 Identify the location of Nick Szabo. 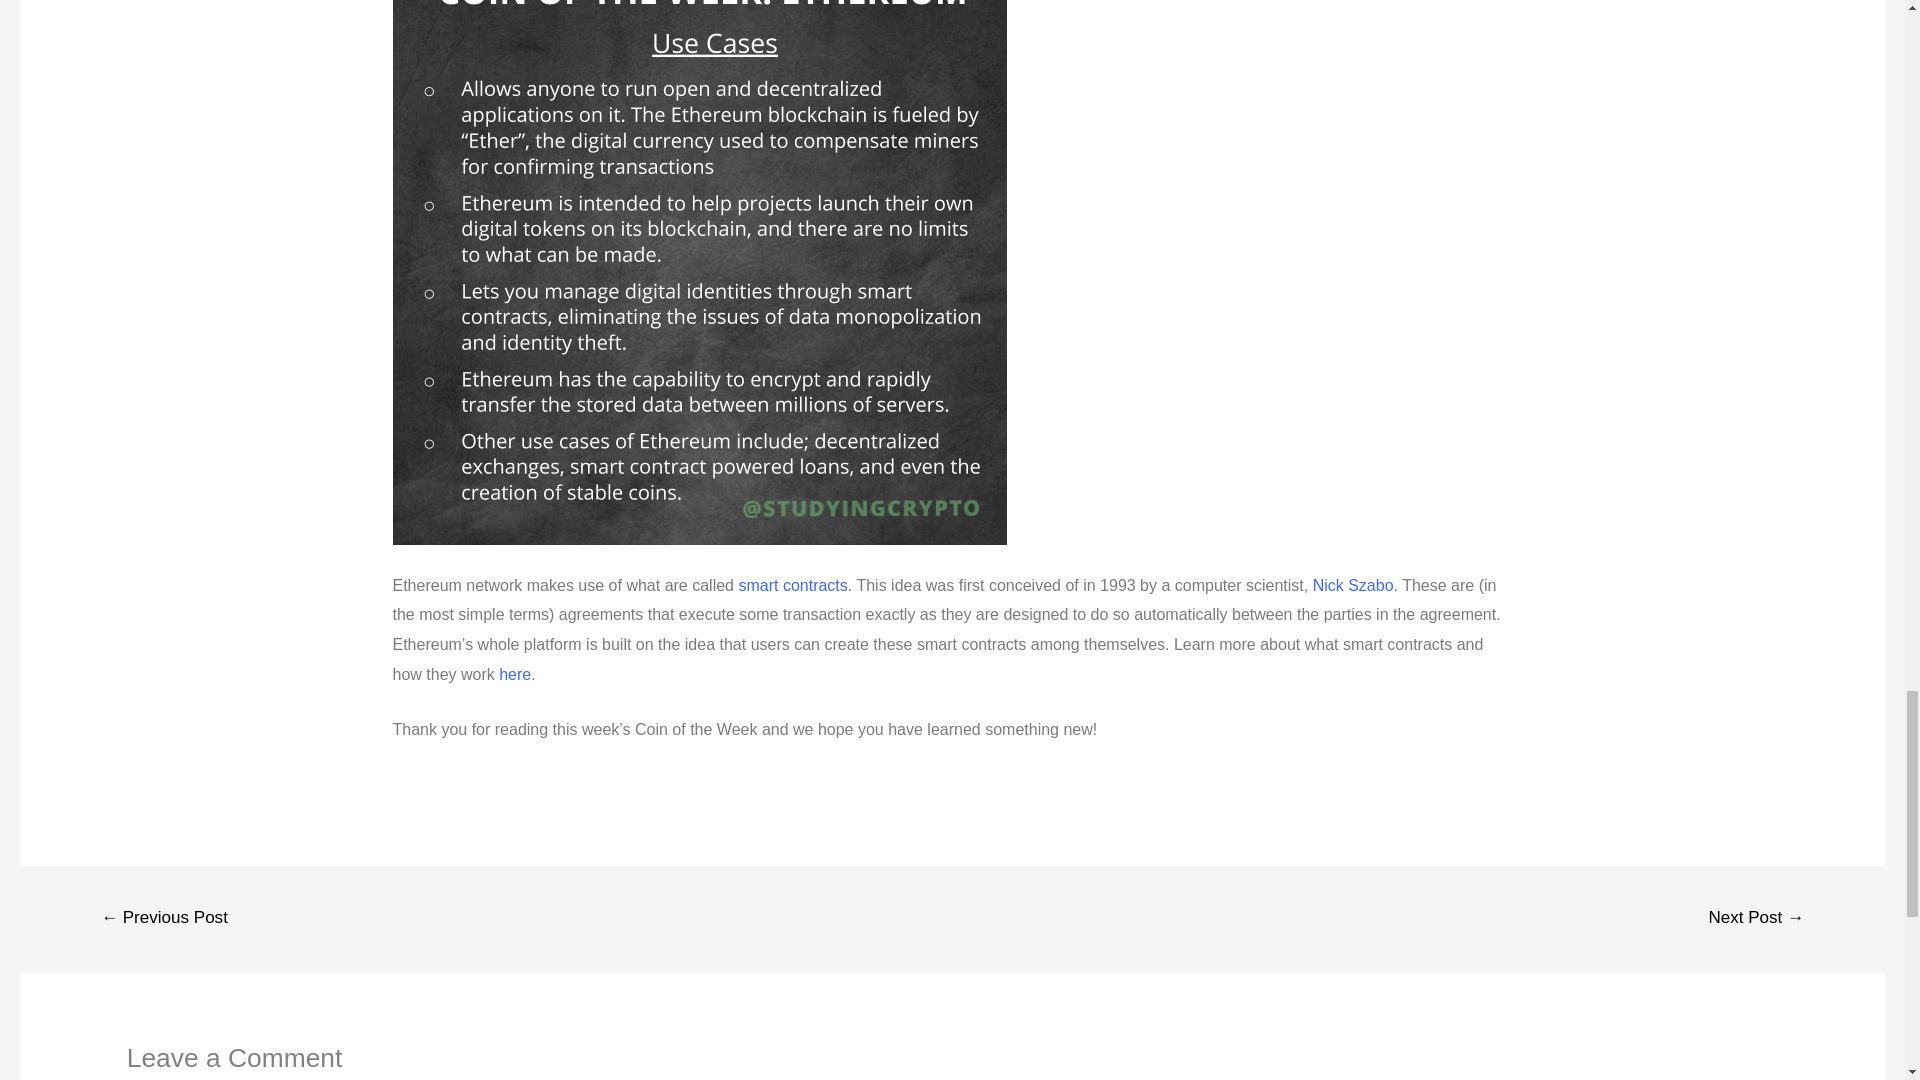
(1353, 584).